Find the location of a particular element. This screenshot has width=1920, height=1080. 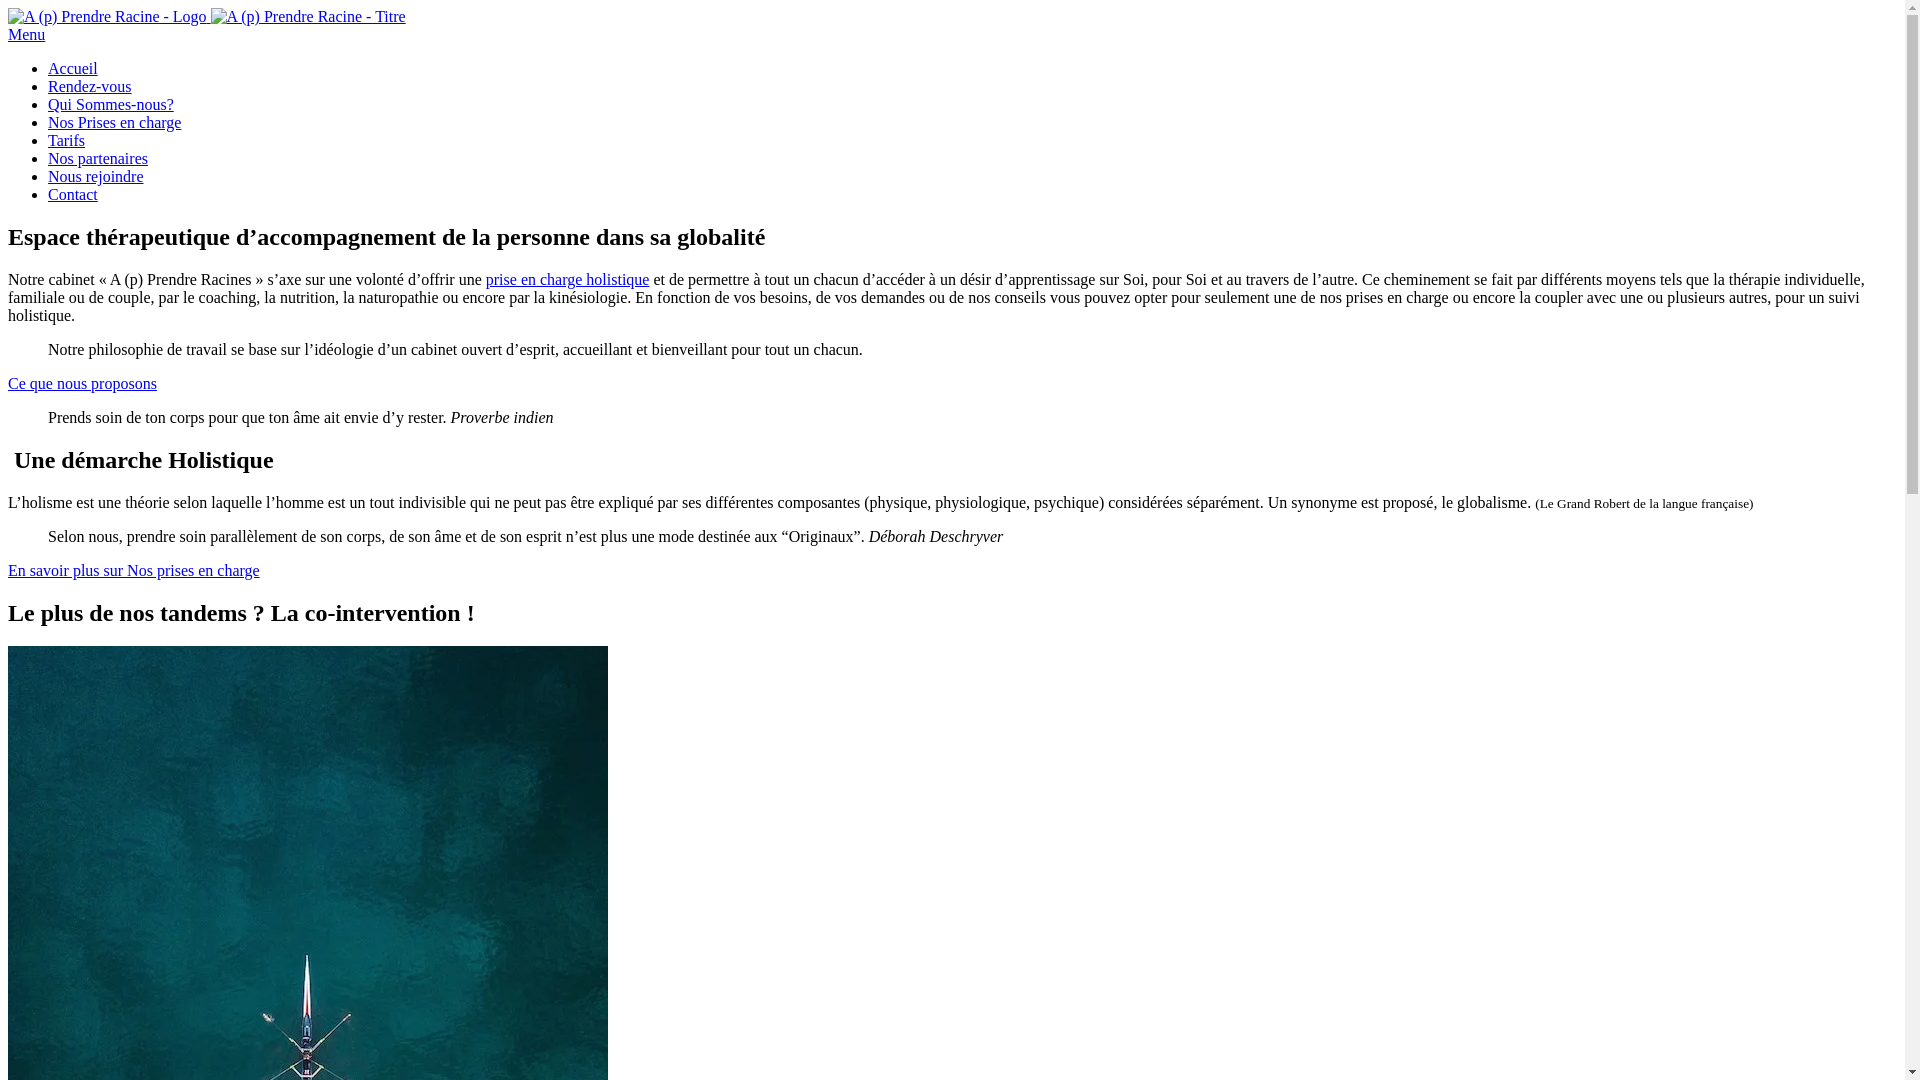

Nous rejoindre is located at coordinates (96, 176).